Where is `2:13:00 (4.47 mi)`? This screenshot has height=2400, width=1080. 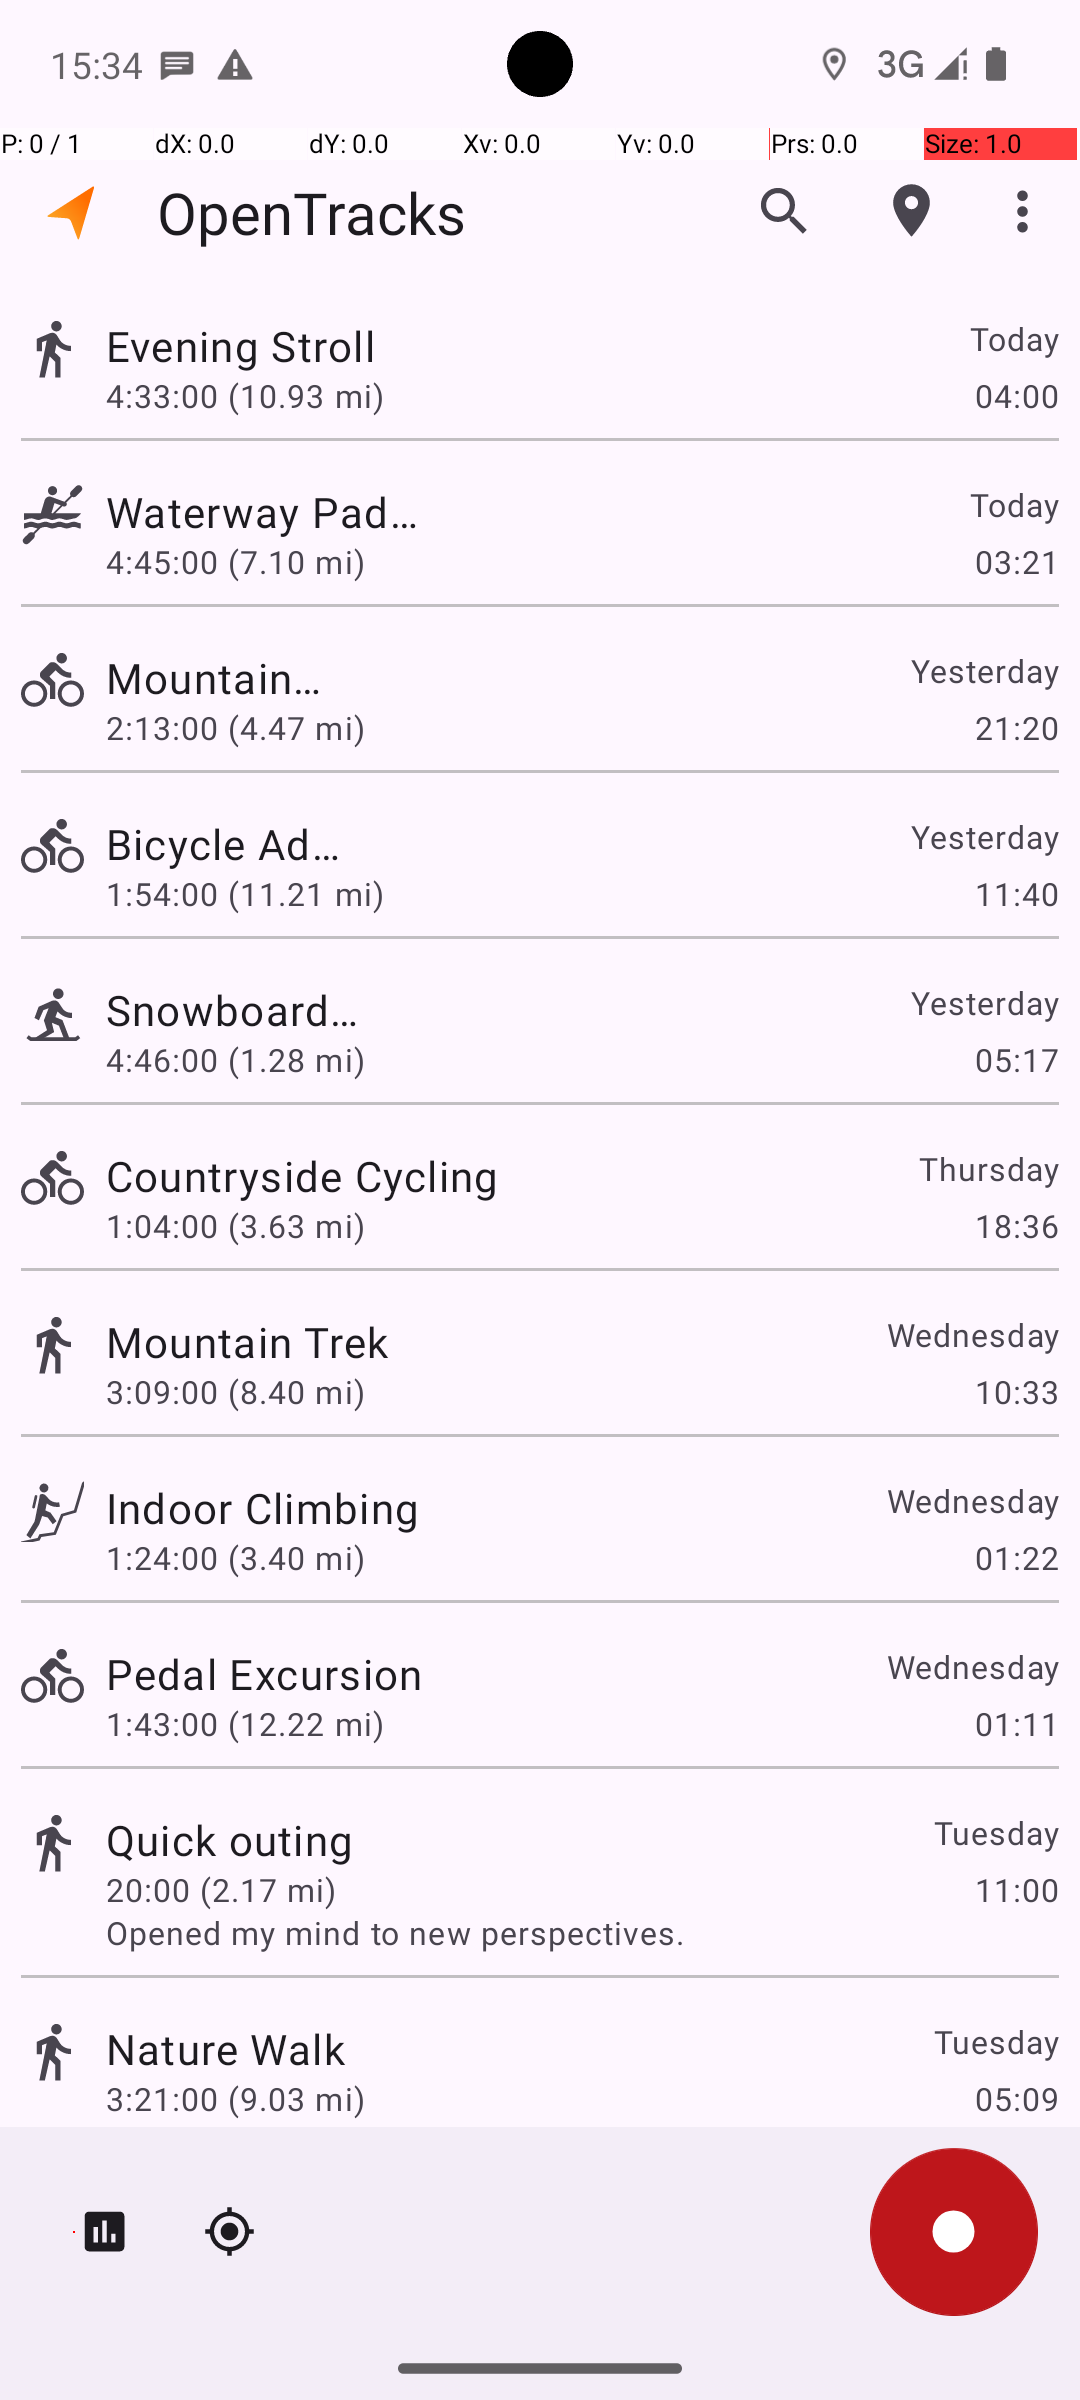 2:13:00 (4.47 mi) is located at coordinates (236, 728).